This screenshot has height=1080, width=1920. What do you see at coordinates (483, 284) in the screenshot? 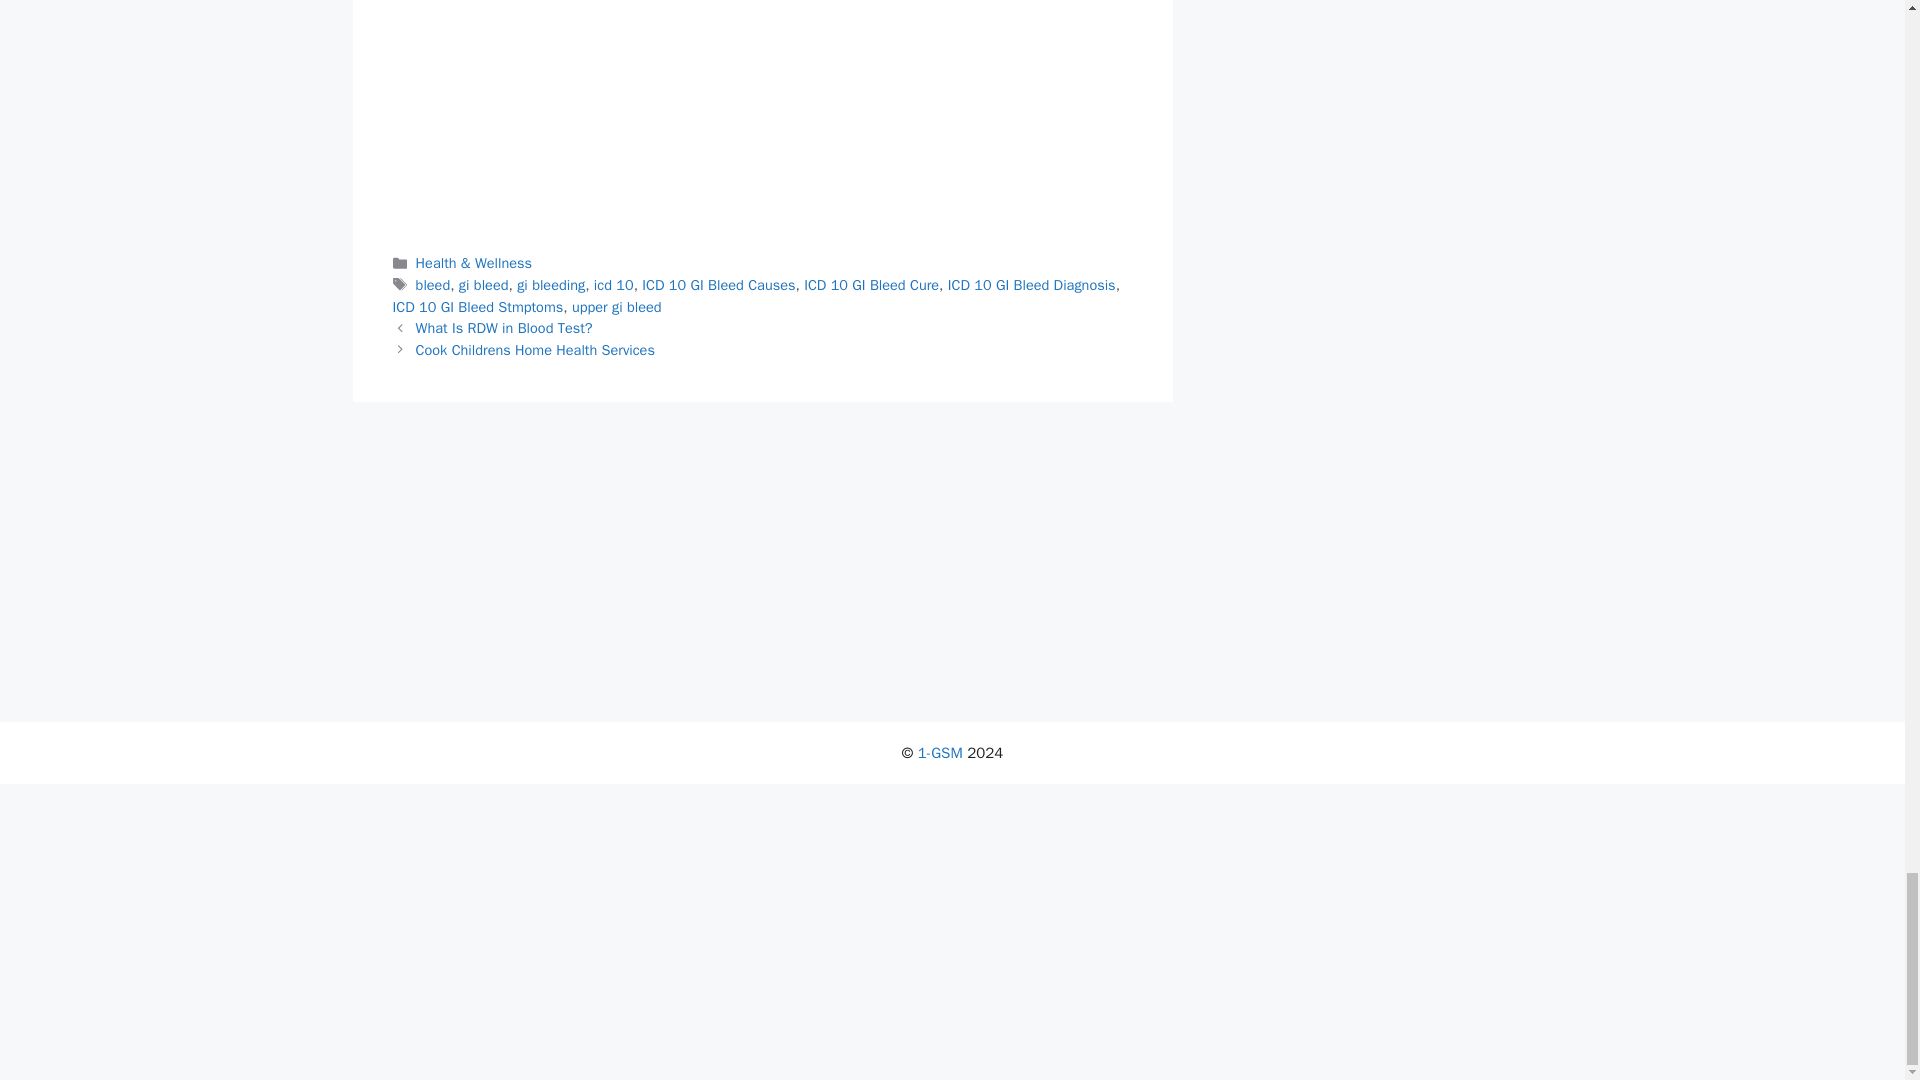
I see `gi bleed` at bounding box center [483, 284].